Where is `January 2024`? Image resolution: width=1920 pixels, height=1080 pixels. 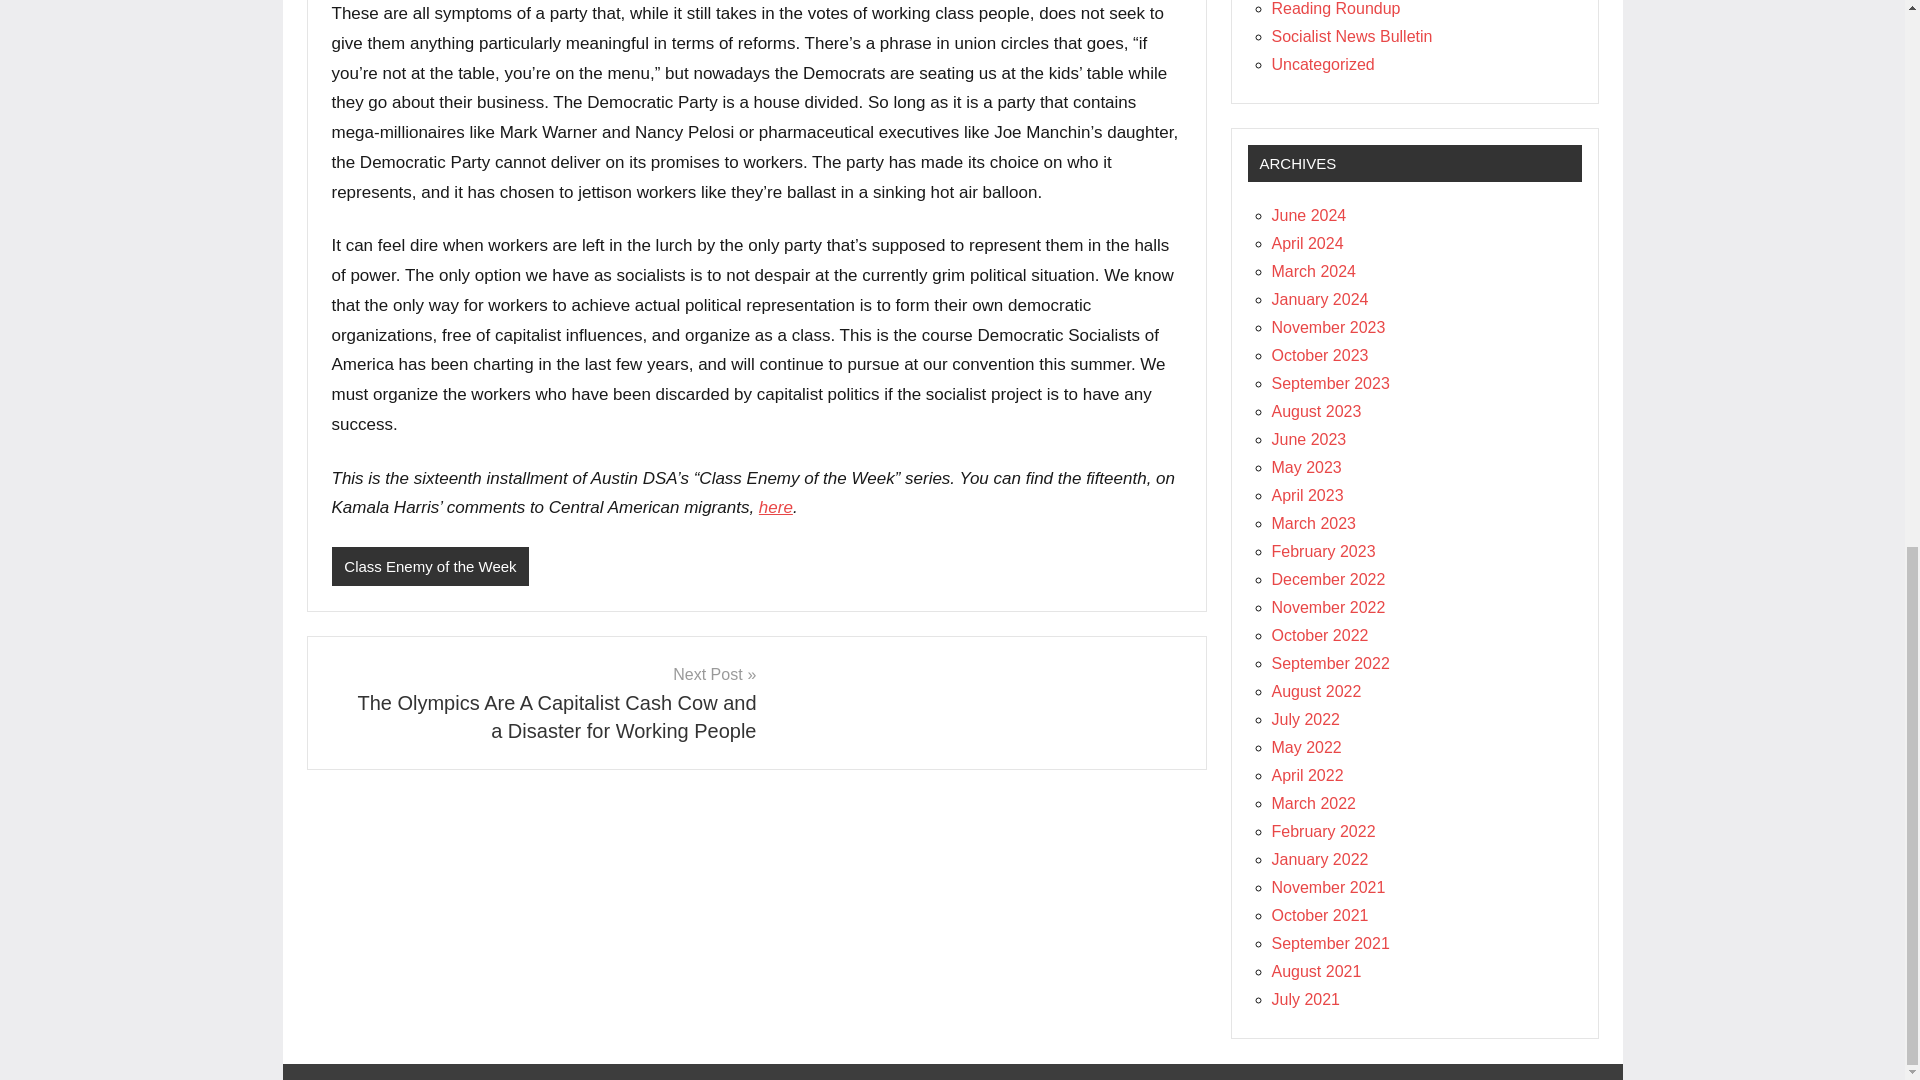 January 2024 is located at coordinates (1320, 298).